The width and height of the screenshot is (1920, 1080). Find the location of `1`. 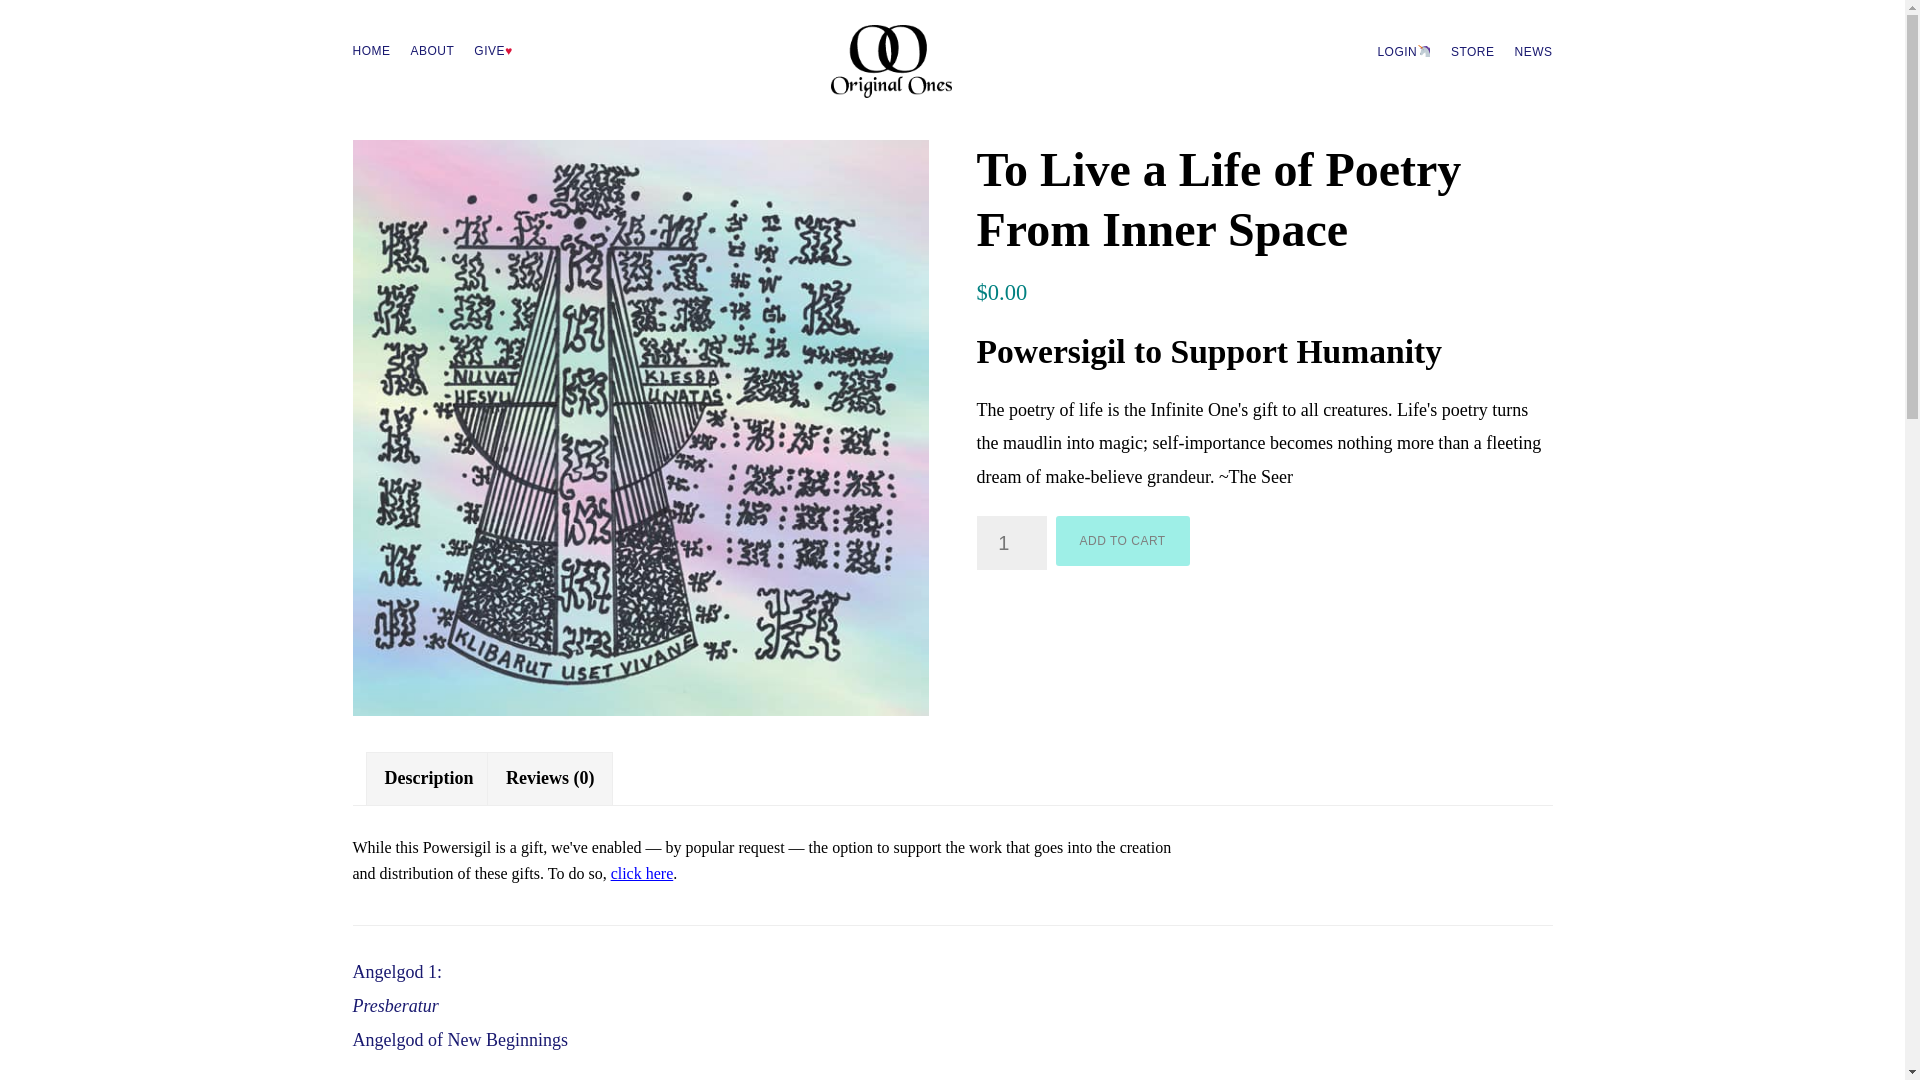

1 is located at coordinates (1010, 543).